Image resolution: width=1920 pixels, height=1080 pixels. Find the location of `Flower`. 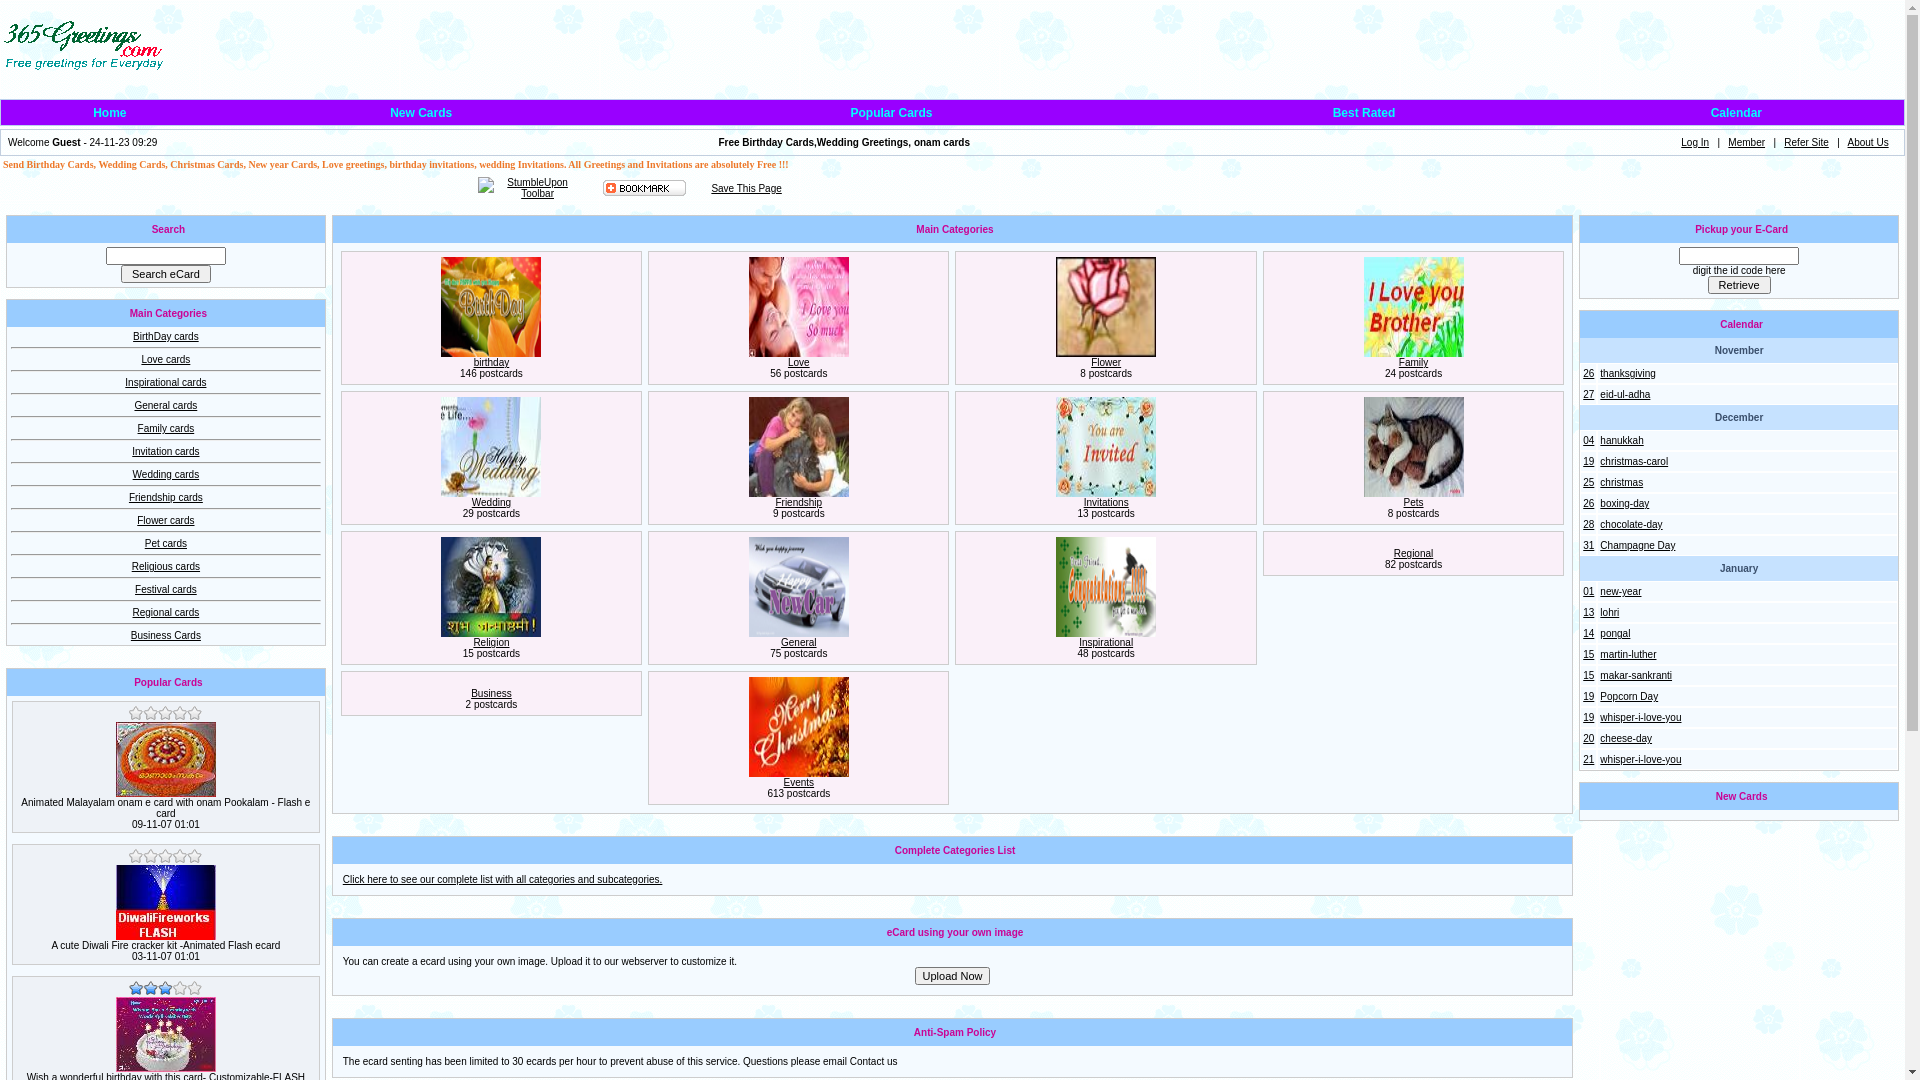

Flower is located at coordinates (1106, 362).